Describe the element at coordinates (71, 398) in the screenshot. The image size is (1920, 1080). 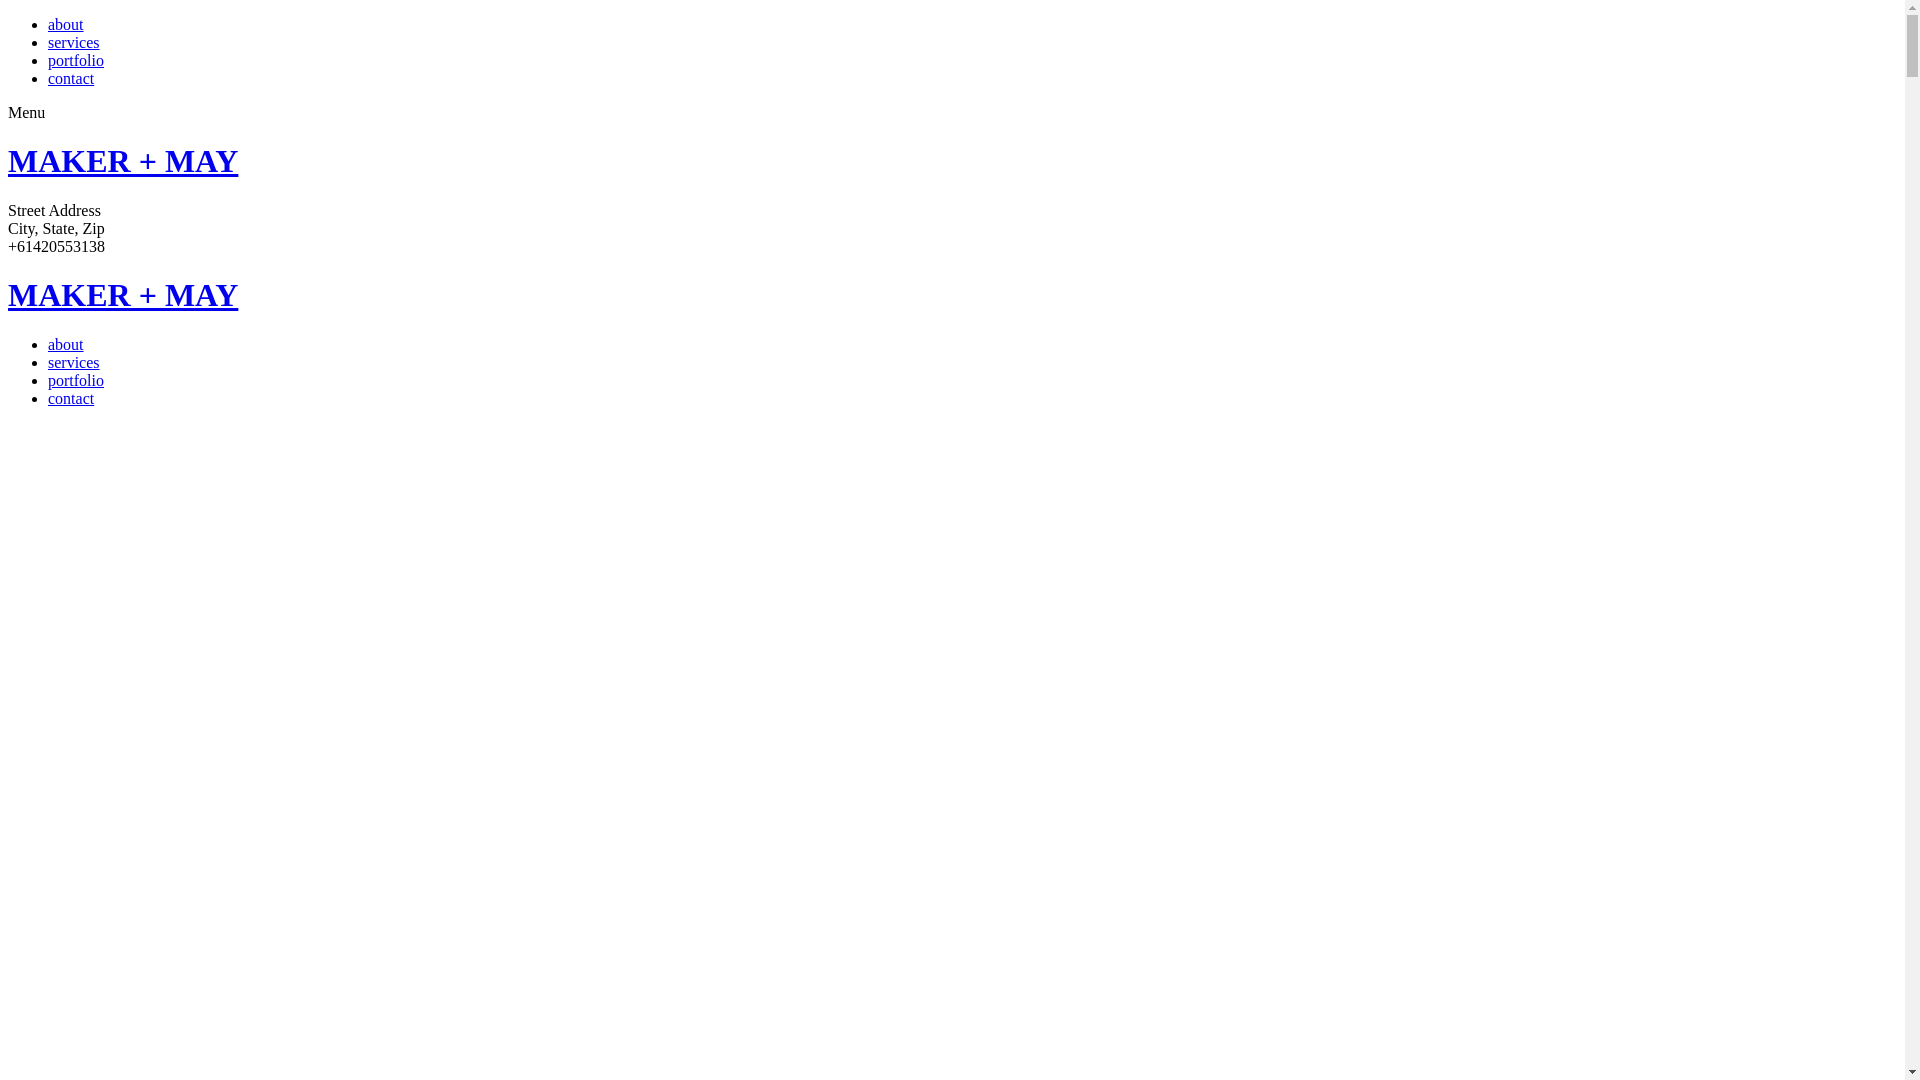
I see `contact` at that location.